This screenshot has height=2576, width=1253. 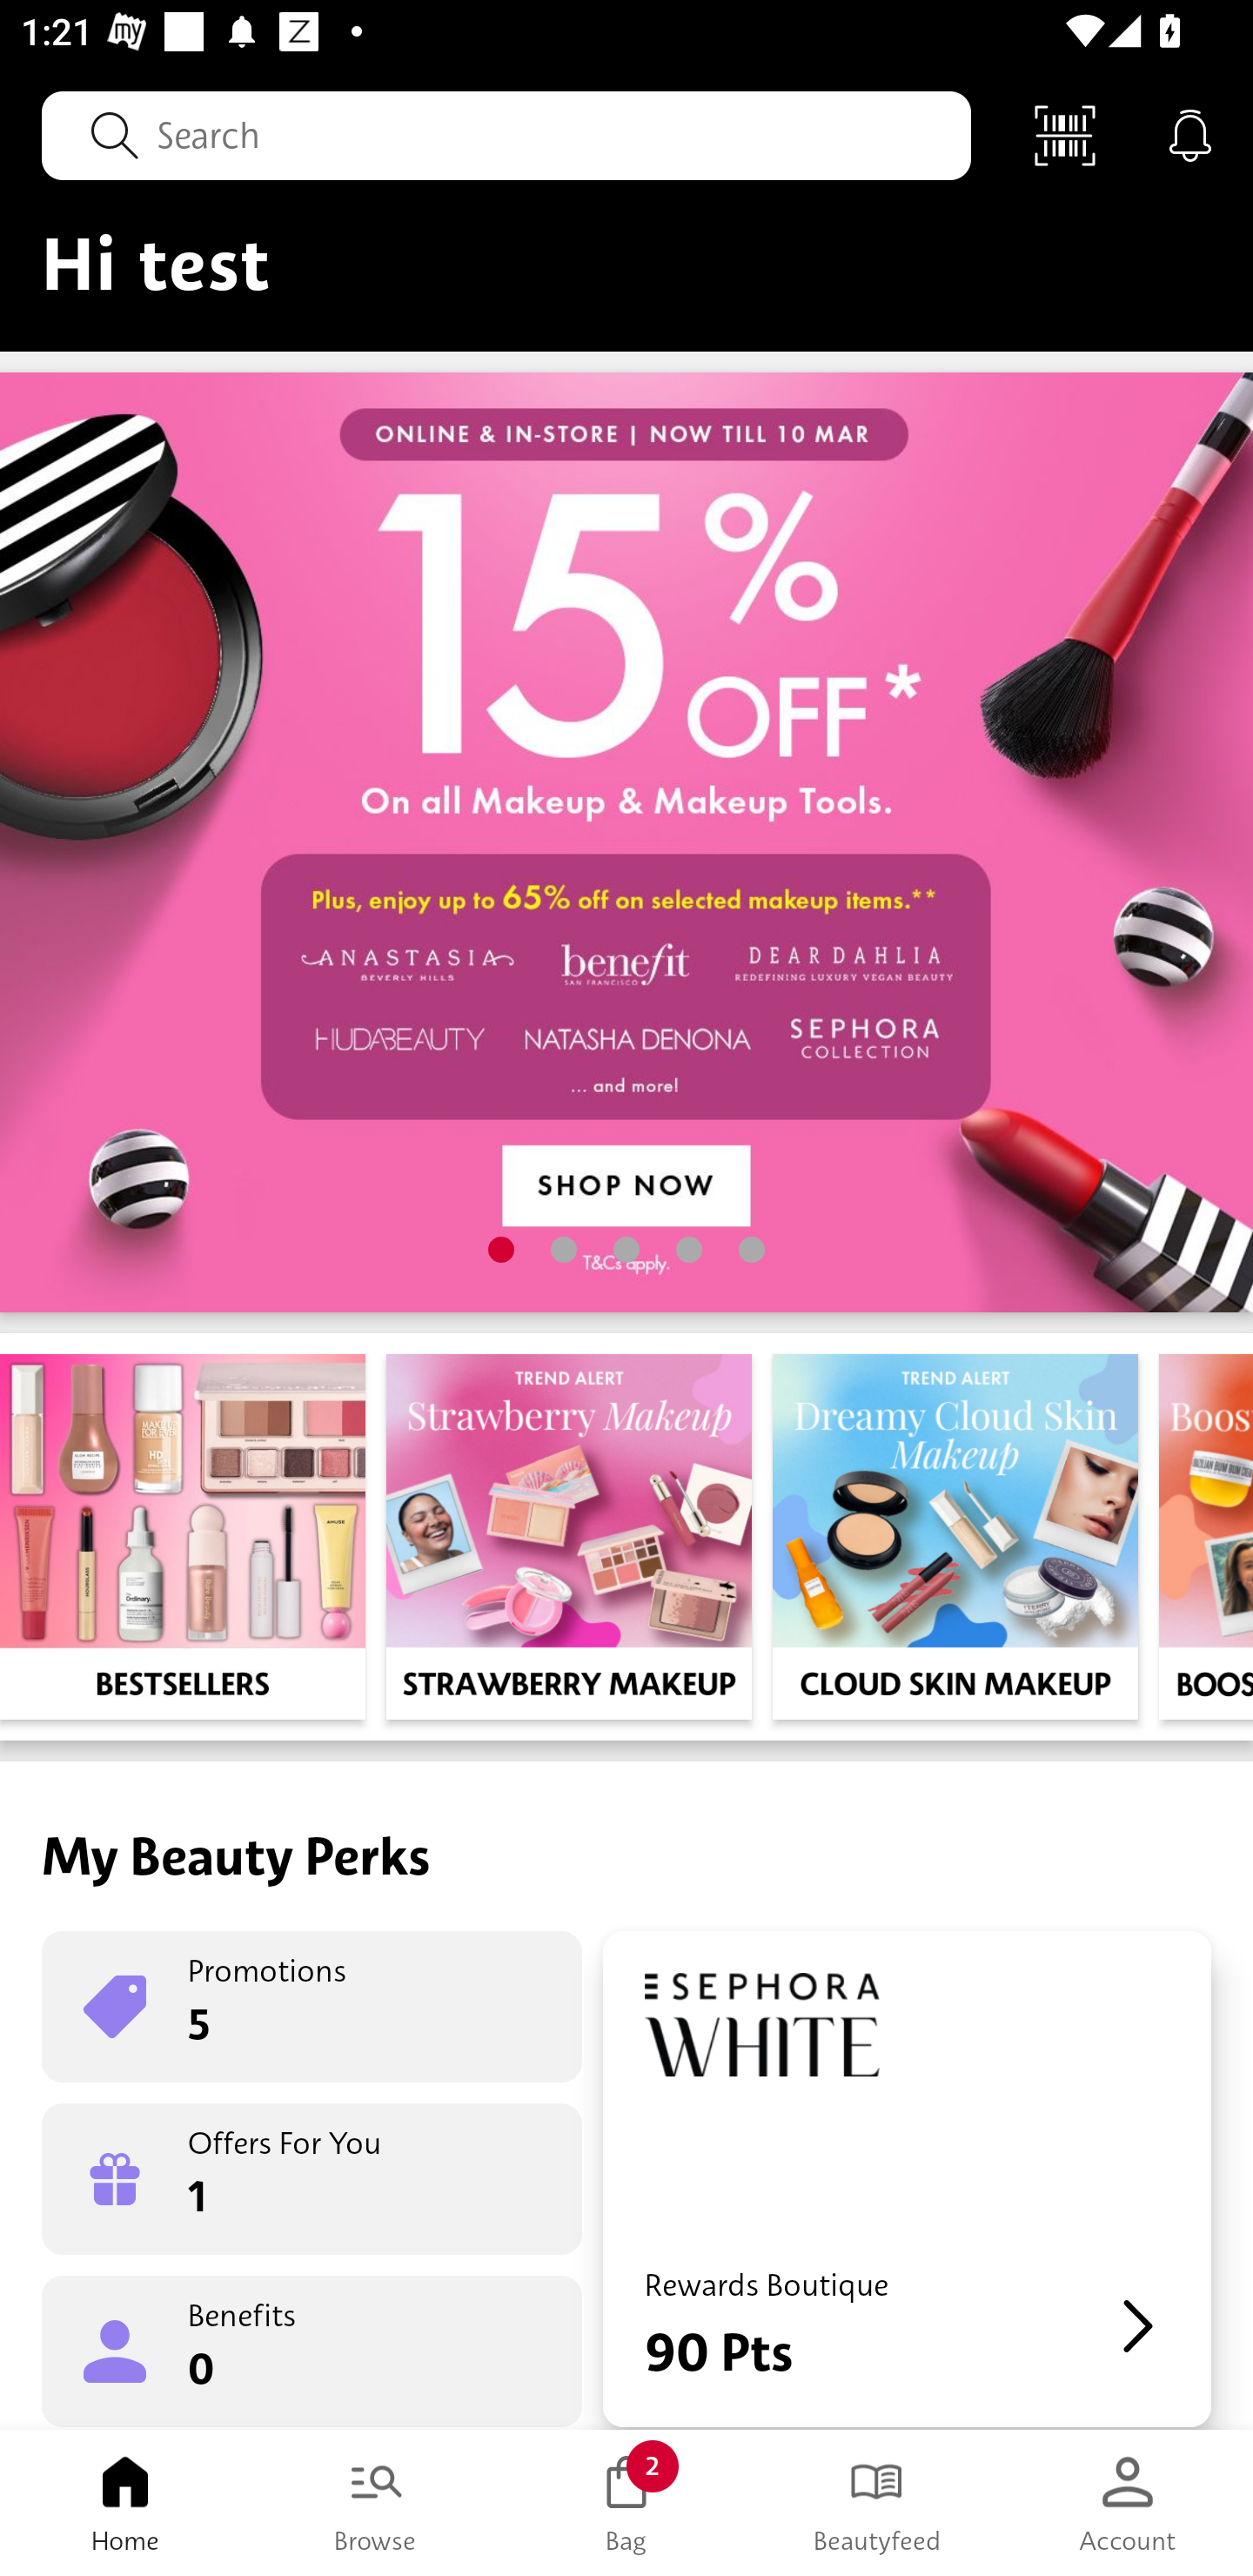 I want to click on Notifications, so click(x=1190, y=134).